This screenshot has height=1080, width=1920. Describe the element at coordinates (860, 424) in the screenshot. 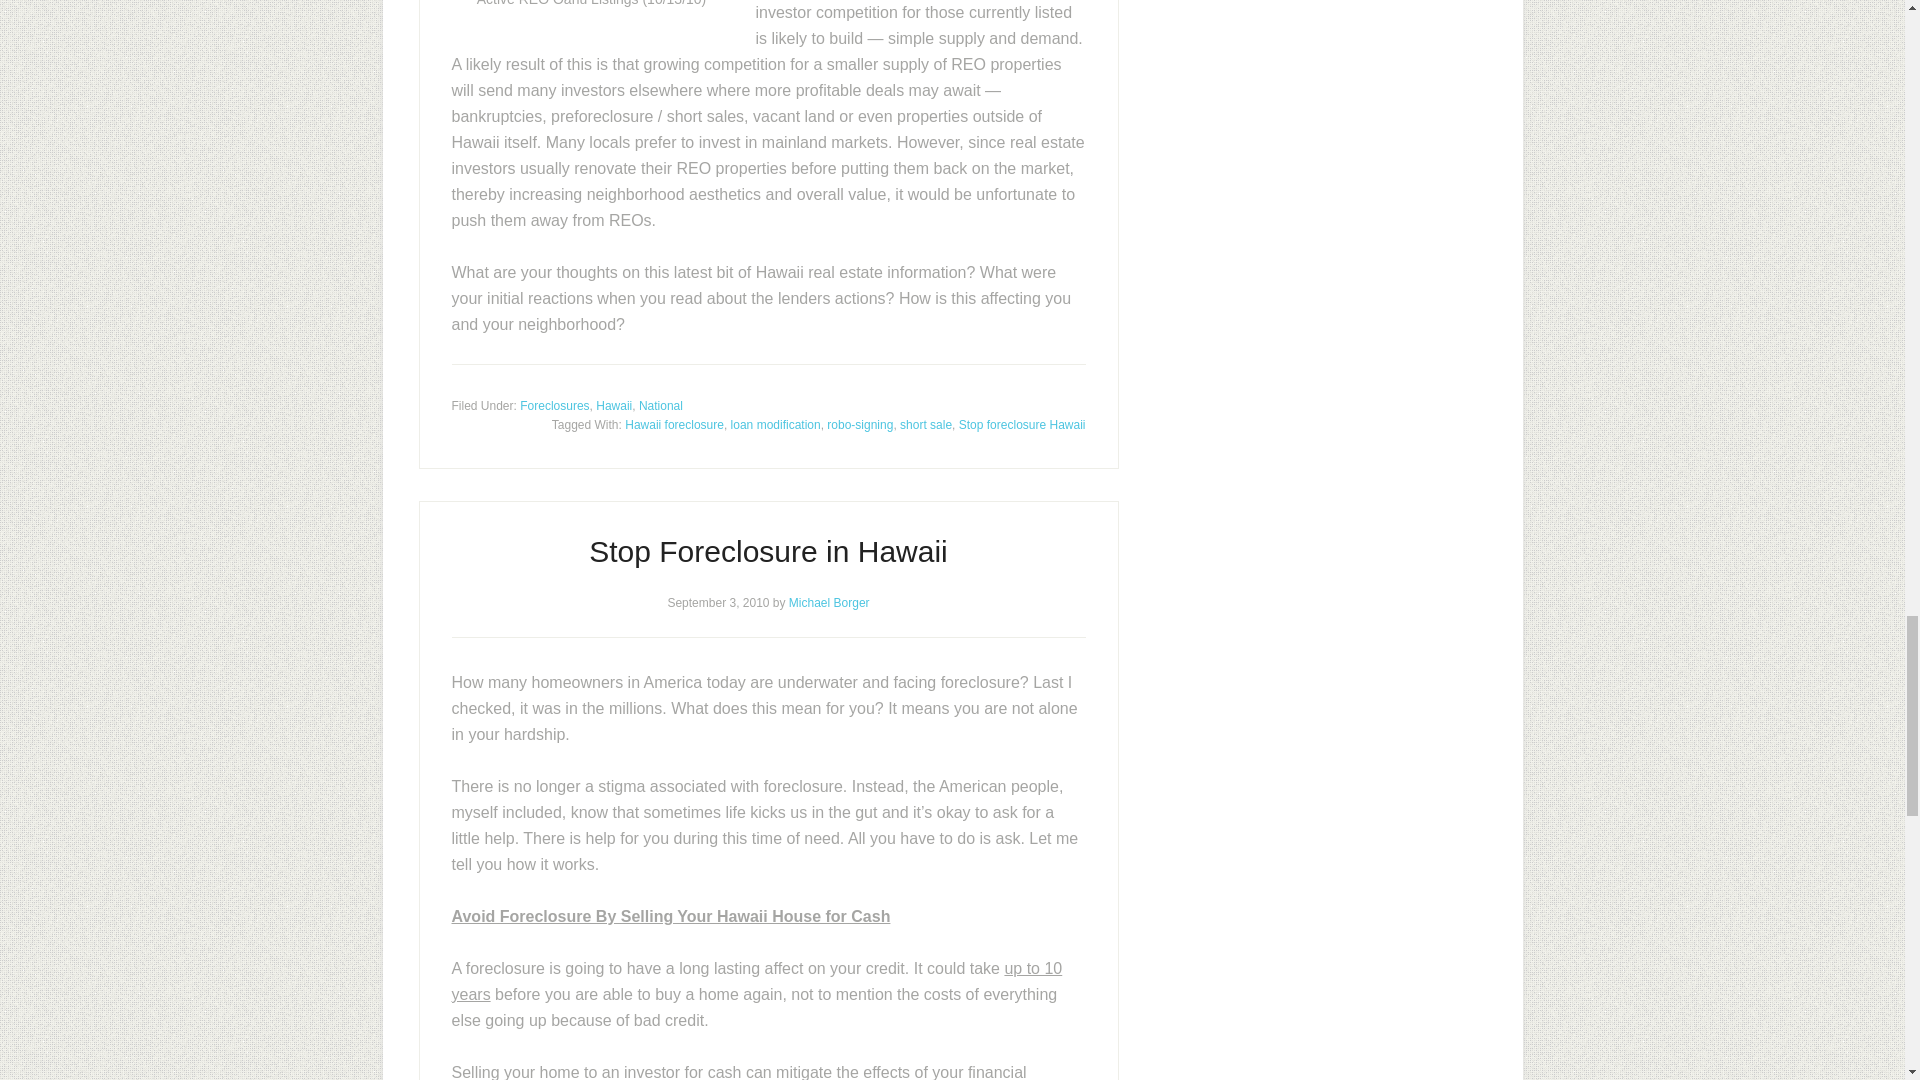

I see `robo-signing` at that location.